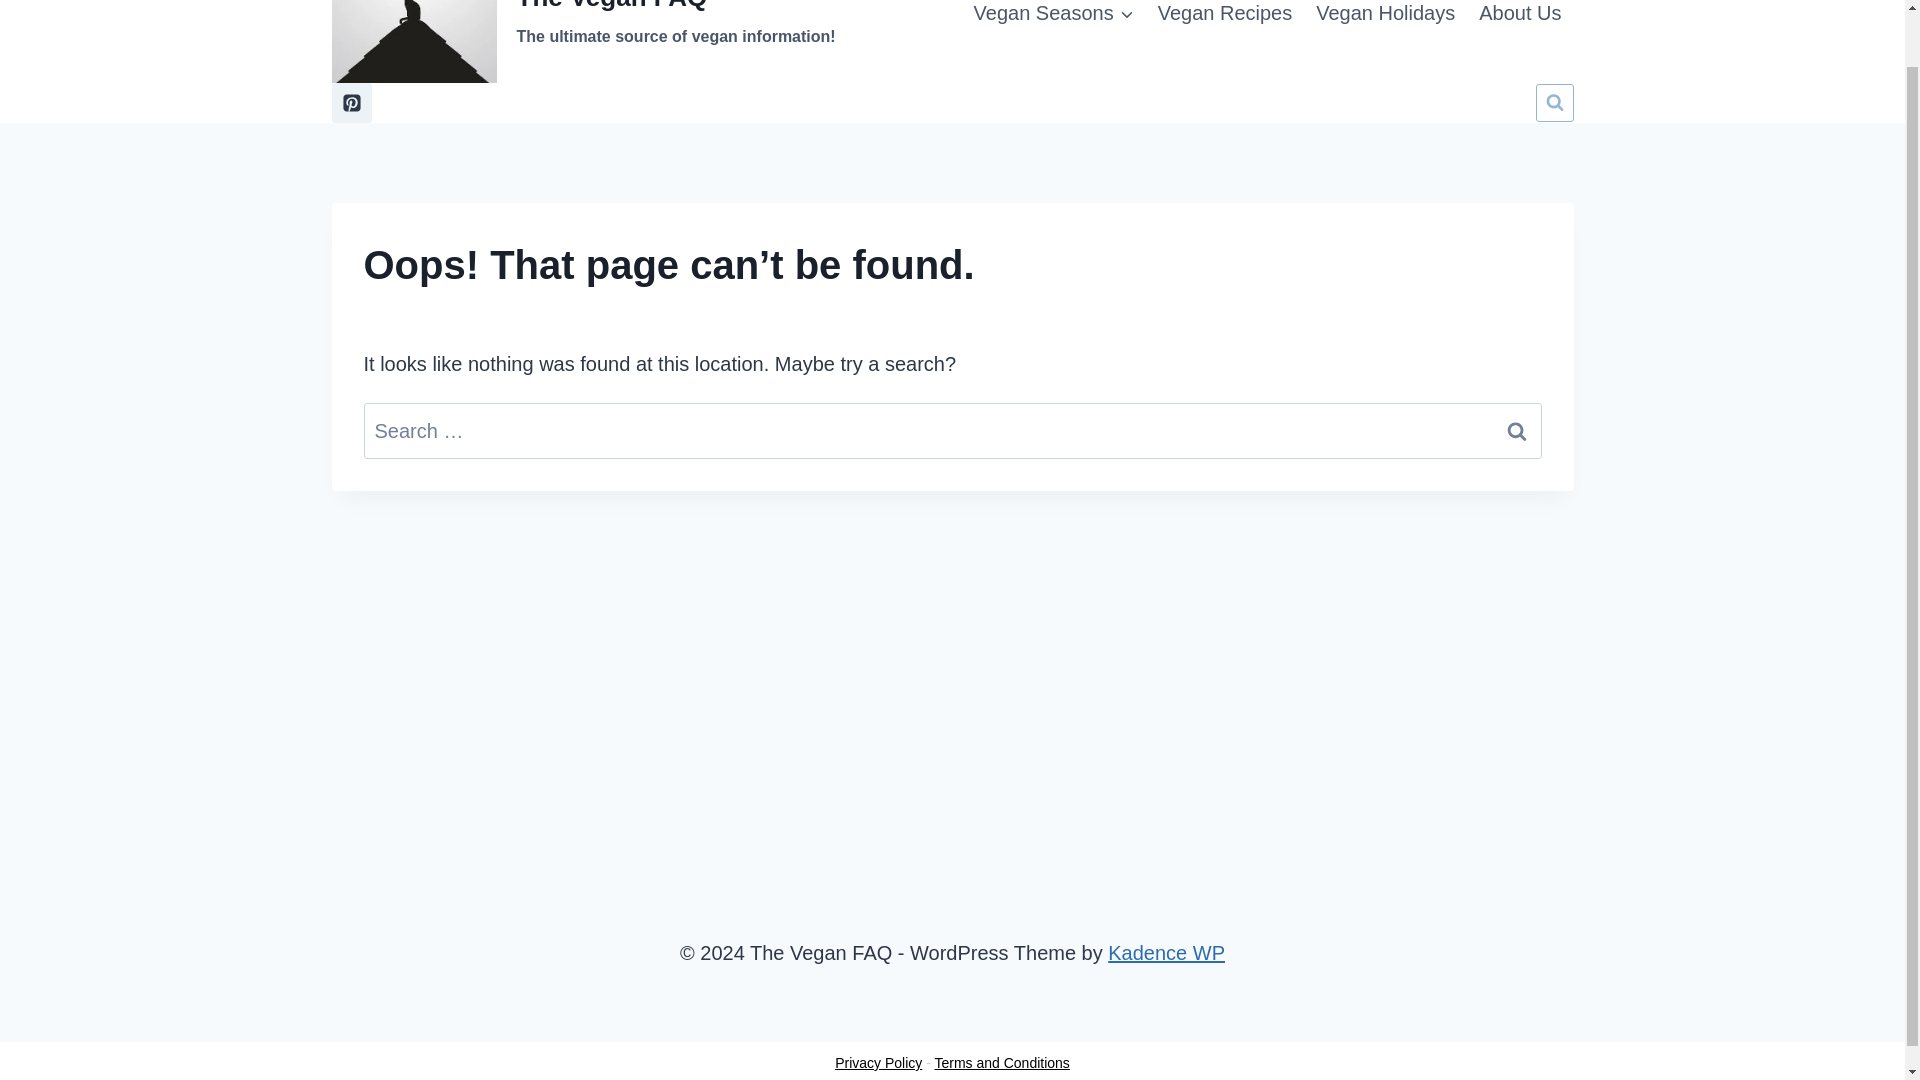 The width and height of the screenshot is (1920, 1080). What do you see at coordinates (878, 1063) in the screenshot?
I see `Privacy Policy` at bounding box center [878, 1063].